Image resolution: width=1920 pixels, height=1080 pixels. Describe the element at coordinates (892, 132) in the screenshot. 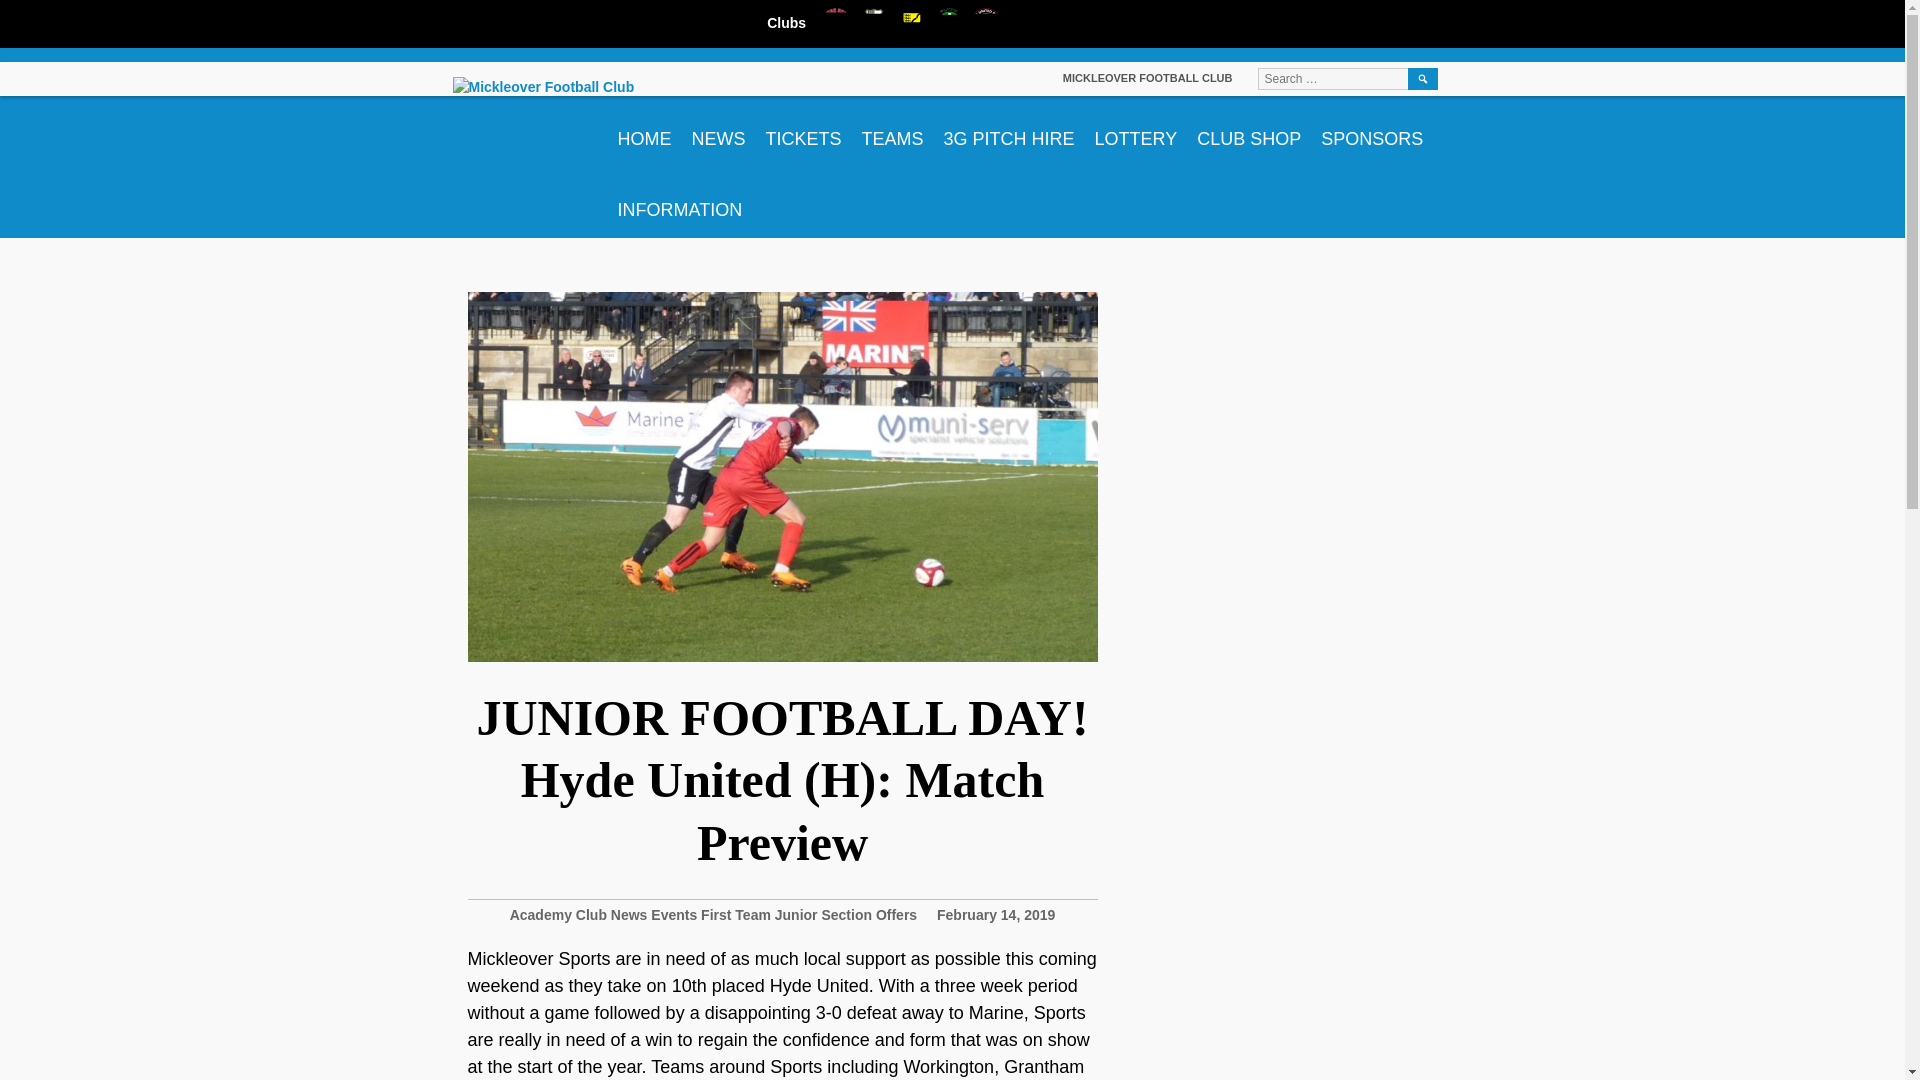

I see `TEAMS` at that location.